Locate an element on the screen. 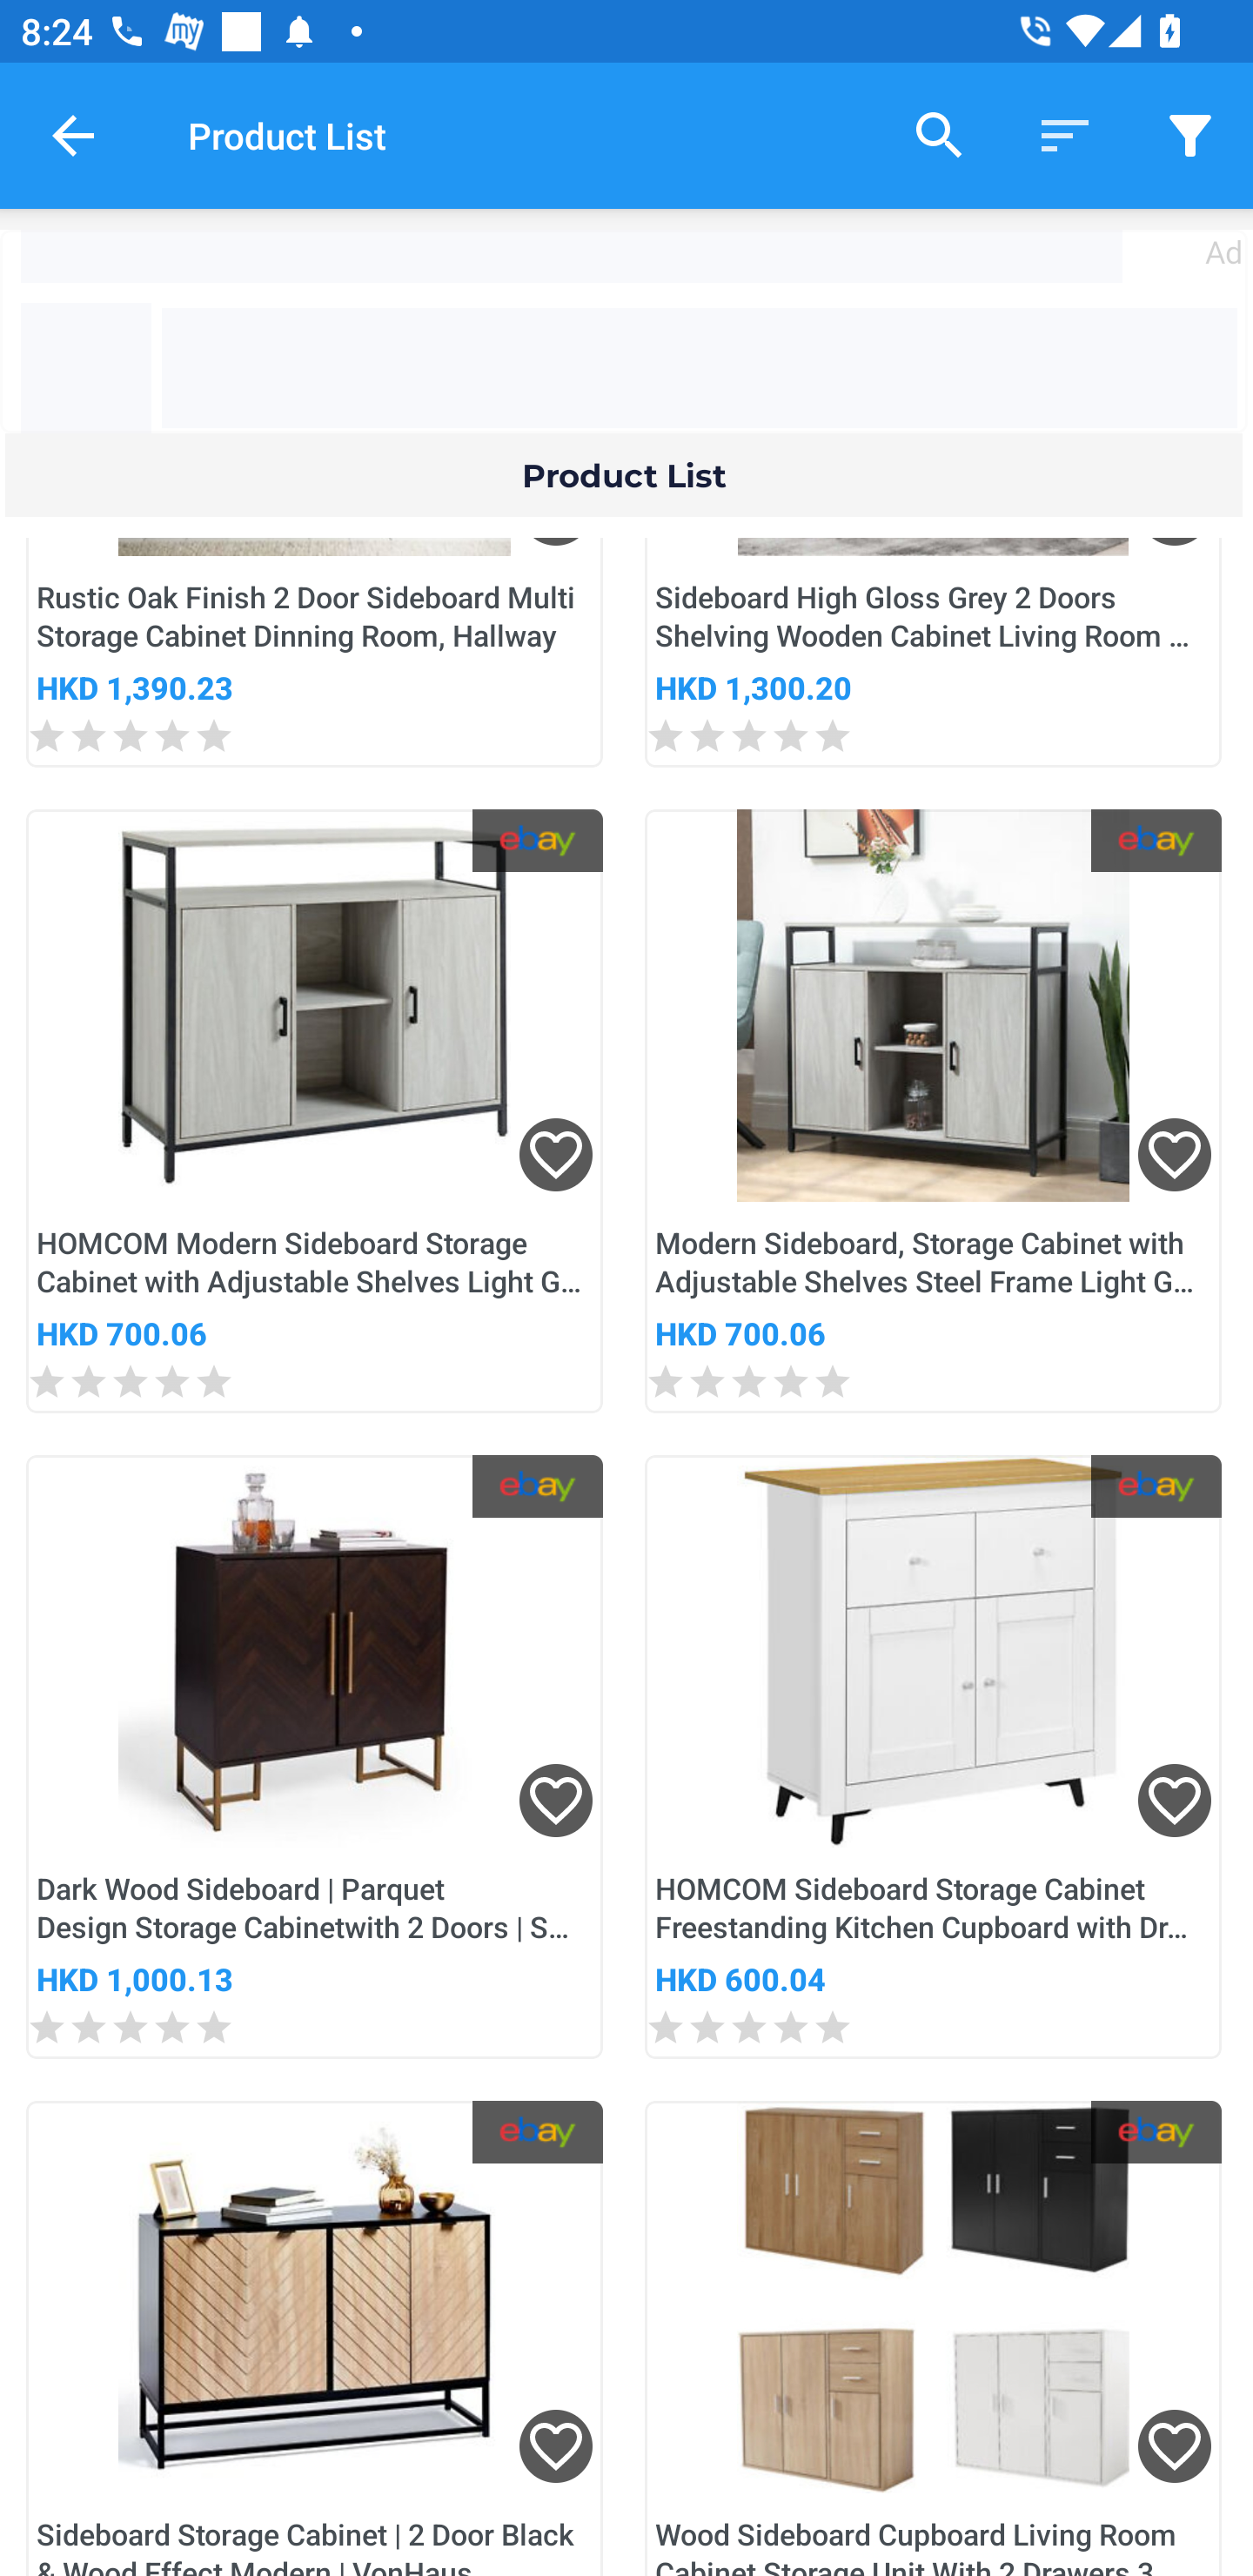  short is located at coordinates (1190, 134).